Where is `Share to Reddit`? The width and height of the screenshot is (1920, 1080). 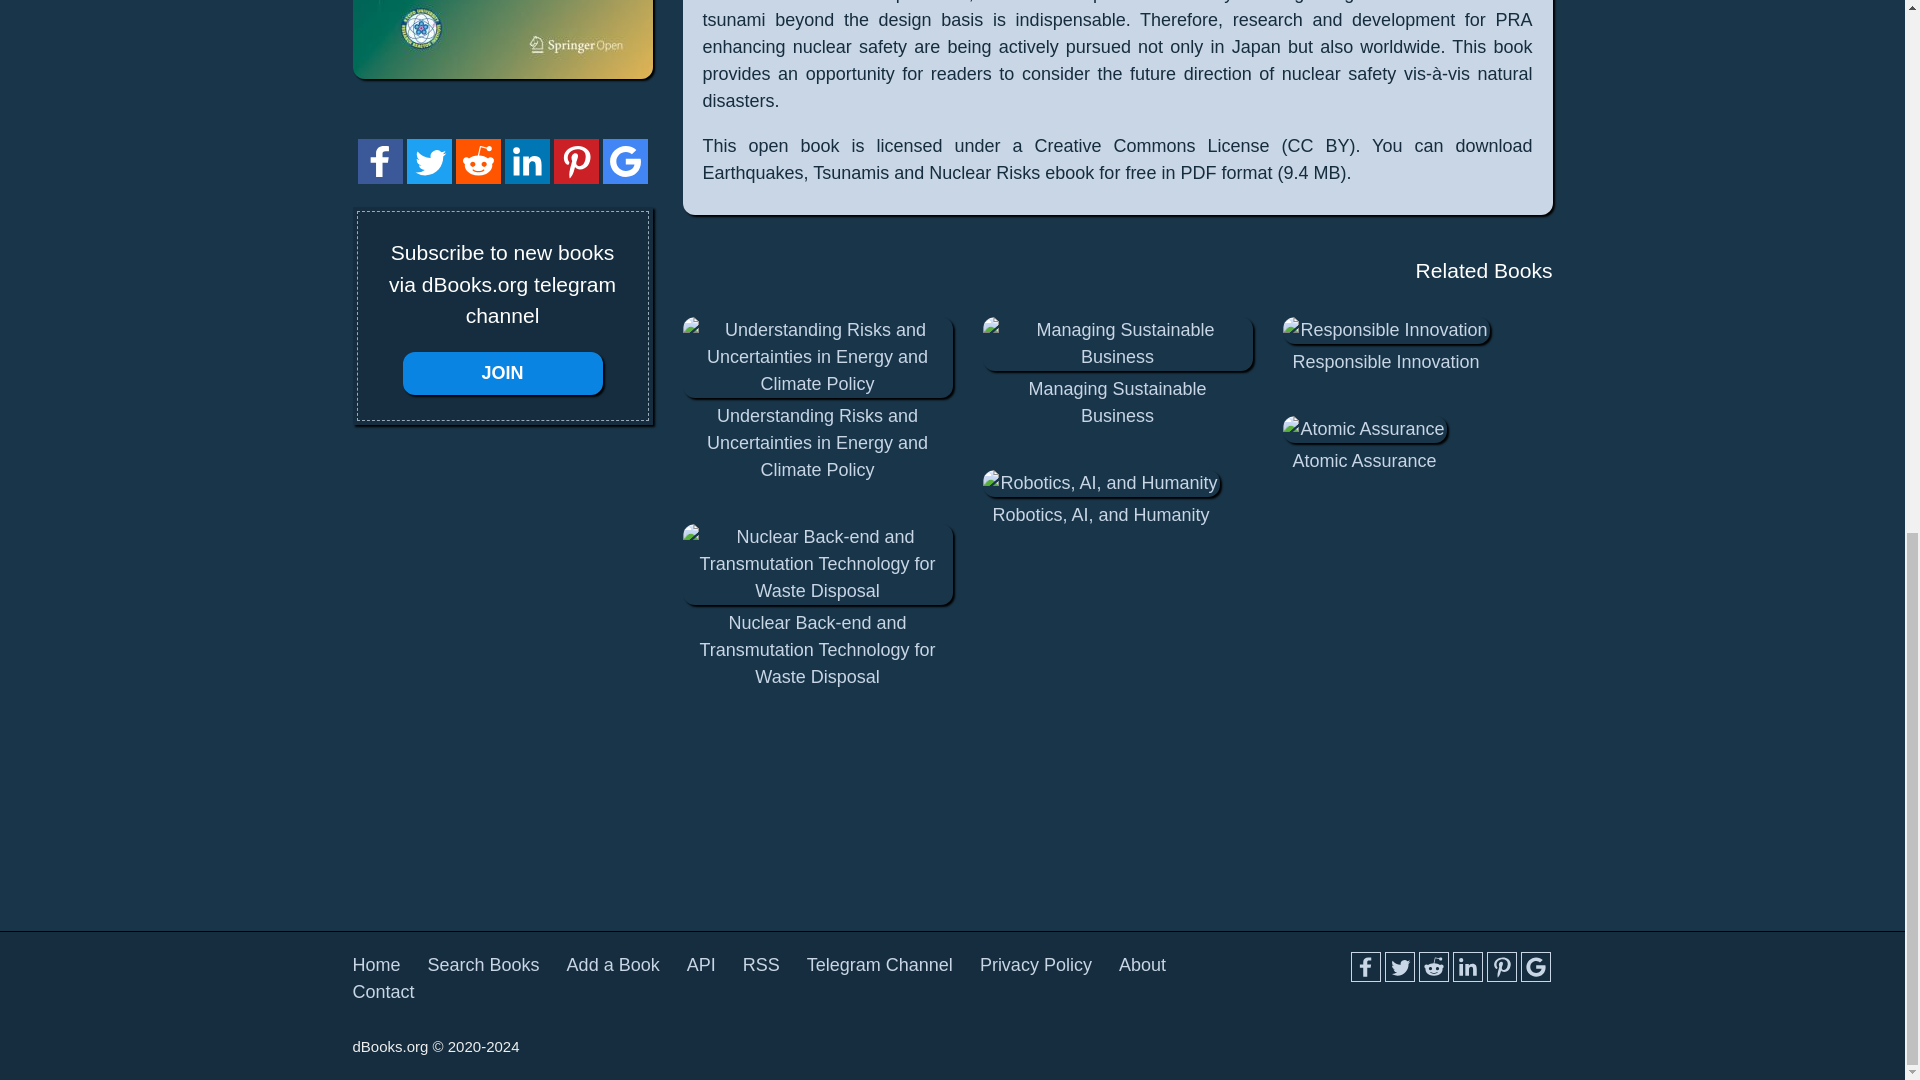
Share to Reddit is located at coordinates (1432, 966).